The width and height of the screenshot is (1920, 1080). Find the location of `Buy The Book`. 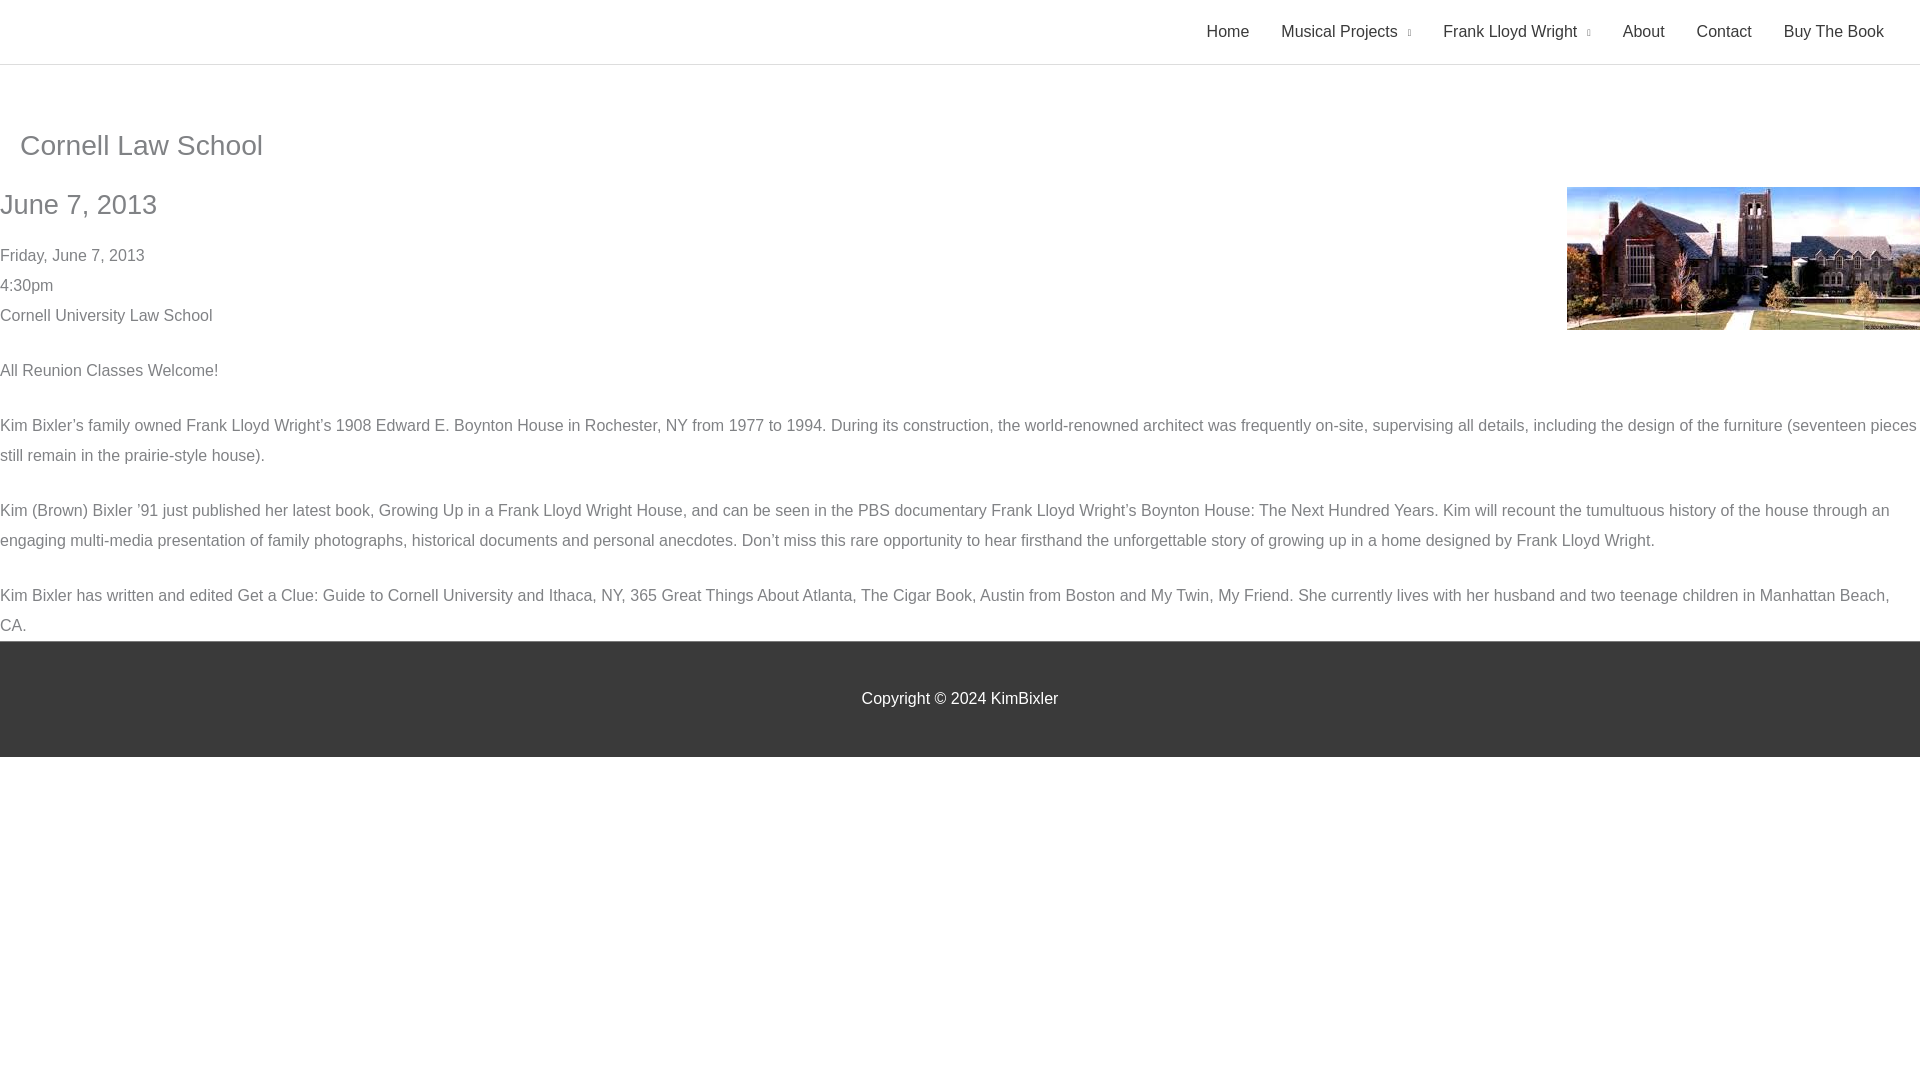

Buy The Book is located at coordinates (1834, 32).